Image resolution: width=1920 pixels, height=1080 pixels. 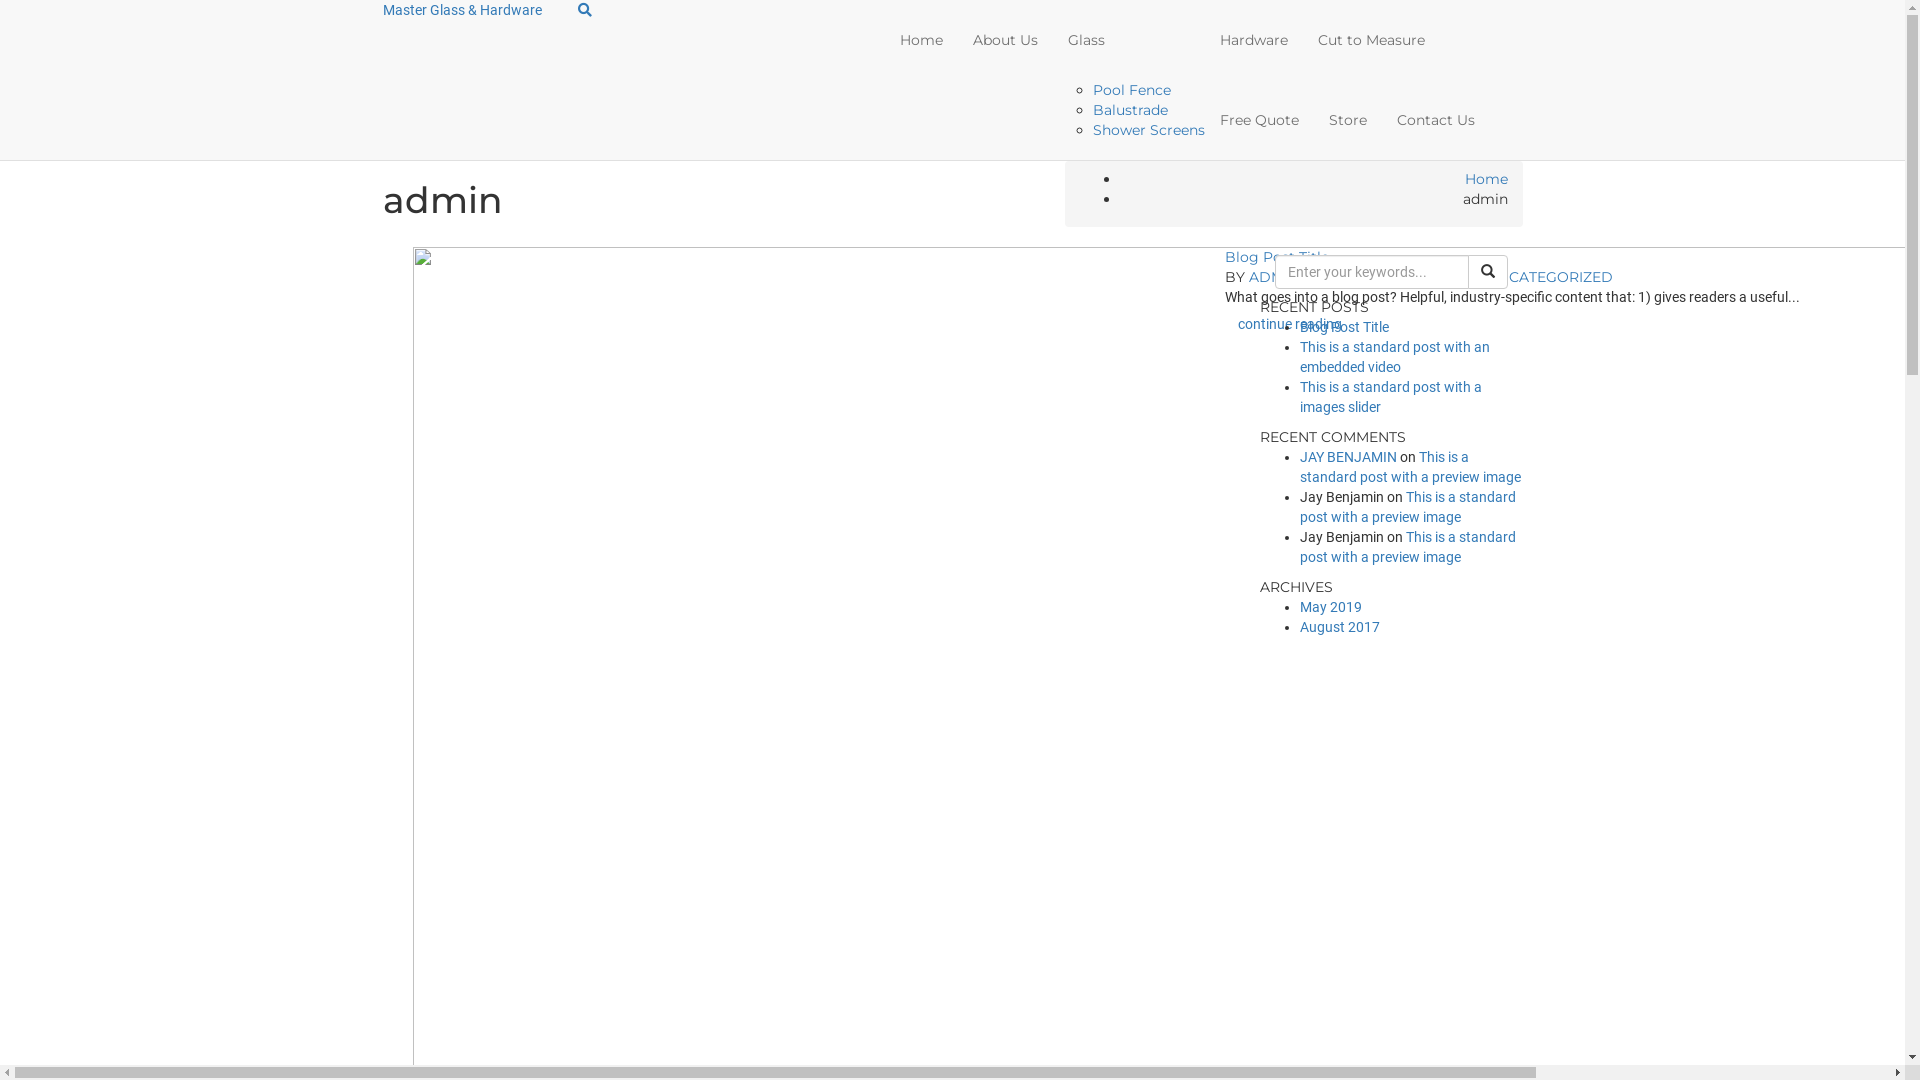 I want to click on Hardware, so click(x=1254, y=40).